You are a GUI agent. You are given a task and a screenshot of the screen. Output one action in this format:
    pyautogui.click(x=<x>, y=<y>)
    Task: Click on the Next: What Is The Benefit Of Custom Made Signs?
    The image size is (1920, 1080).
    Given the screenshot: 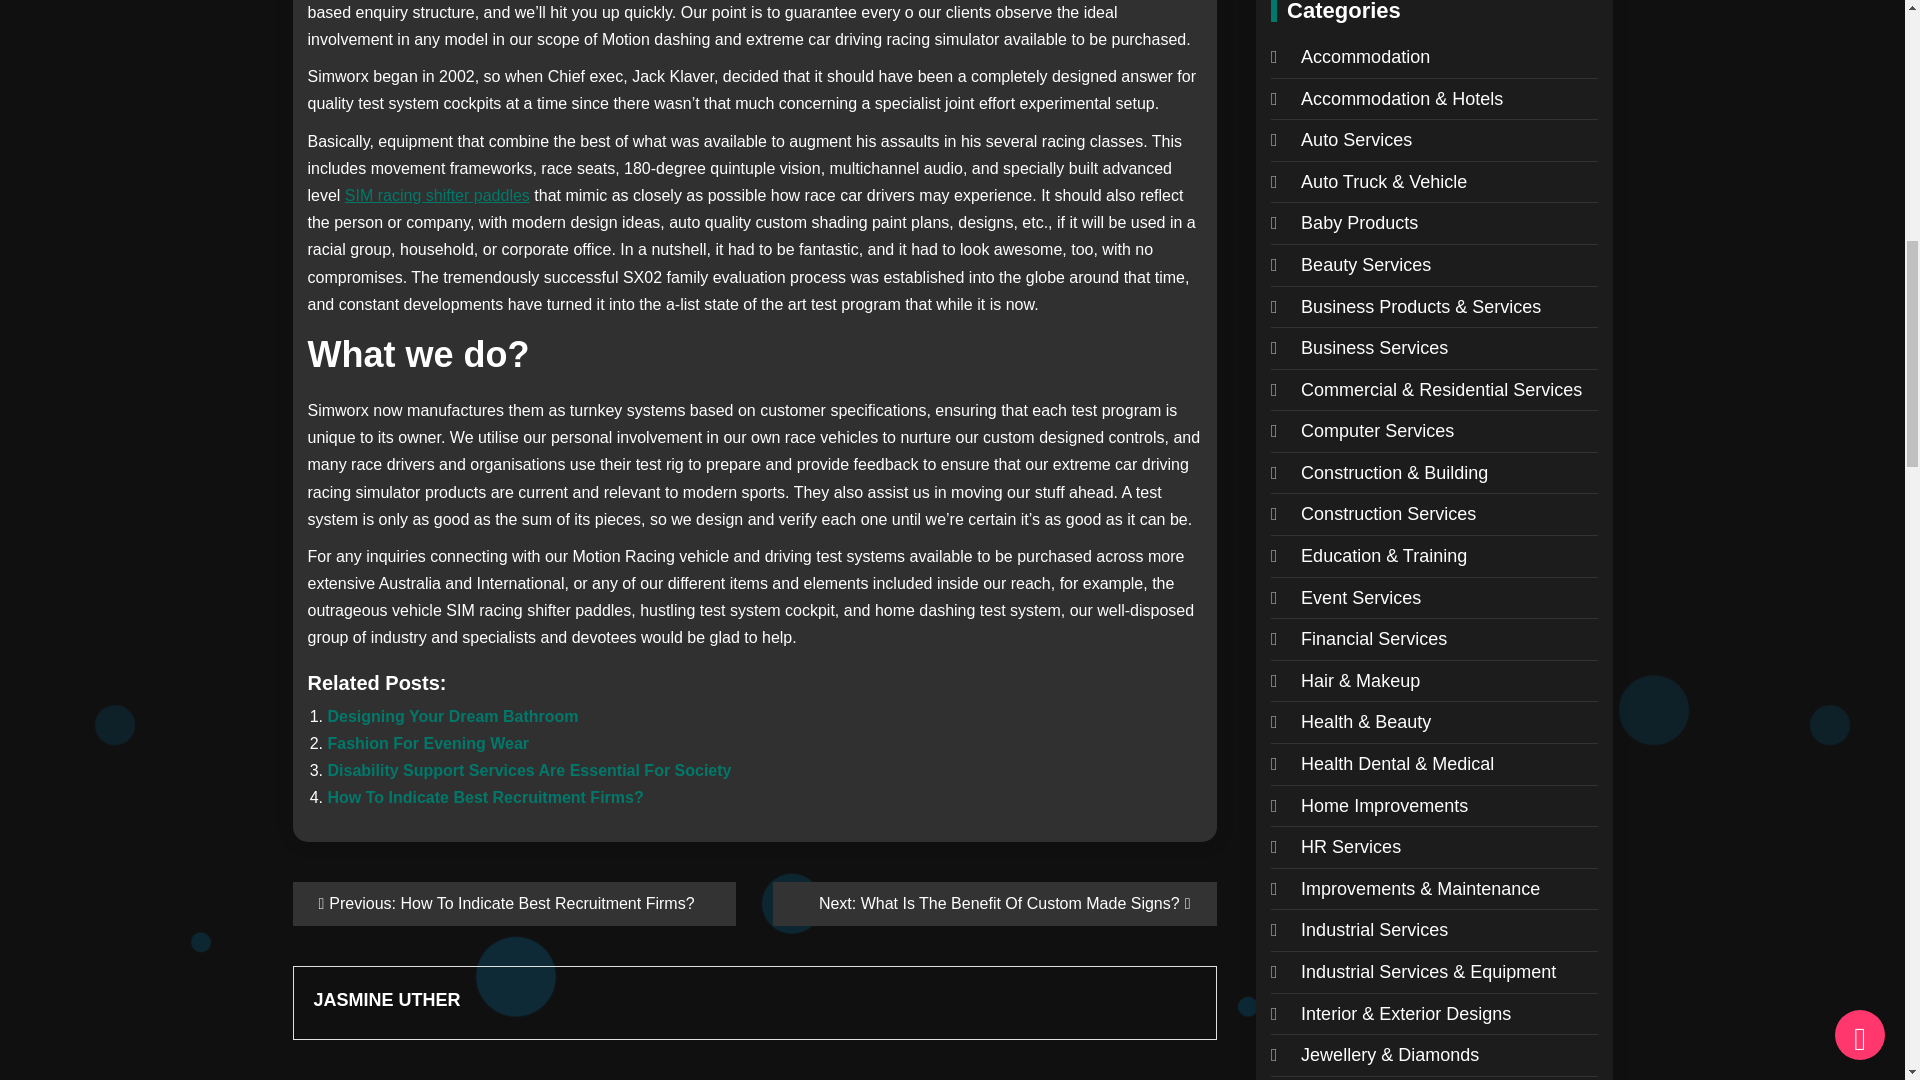 What is the action you would take?
    pyautogui.click(x=995, y=904)
    